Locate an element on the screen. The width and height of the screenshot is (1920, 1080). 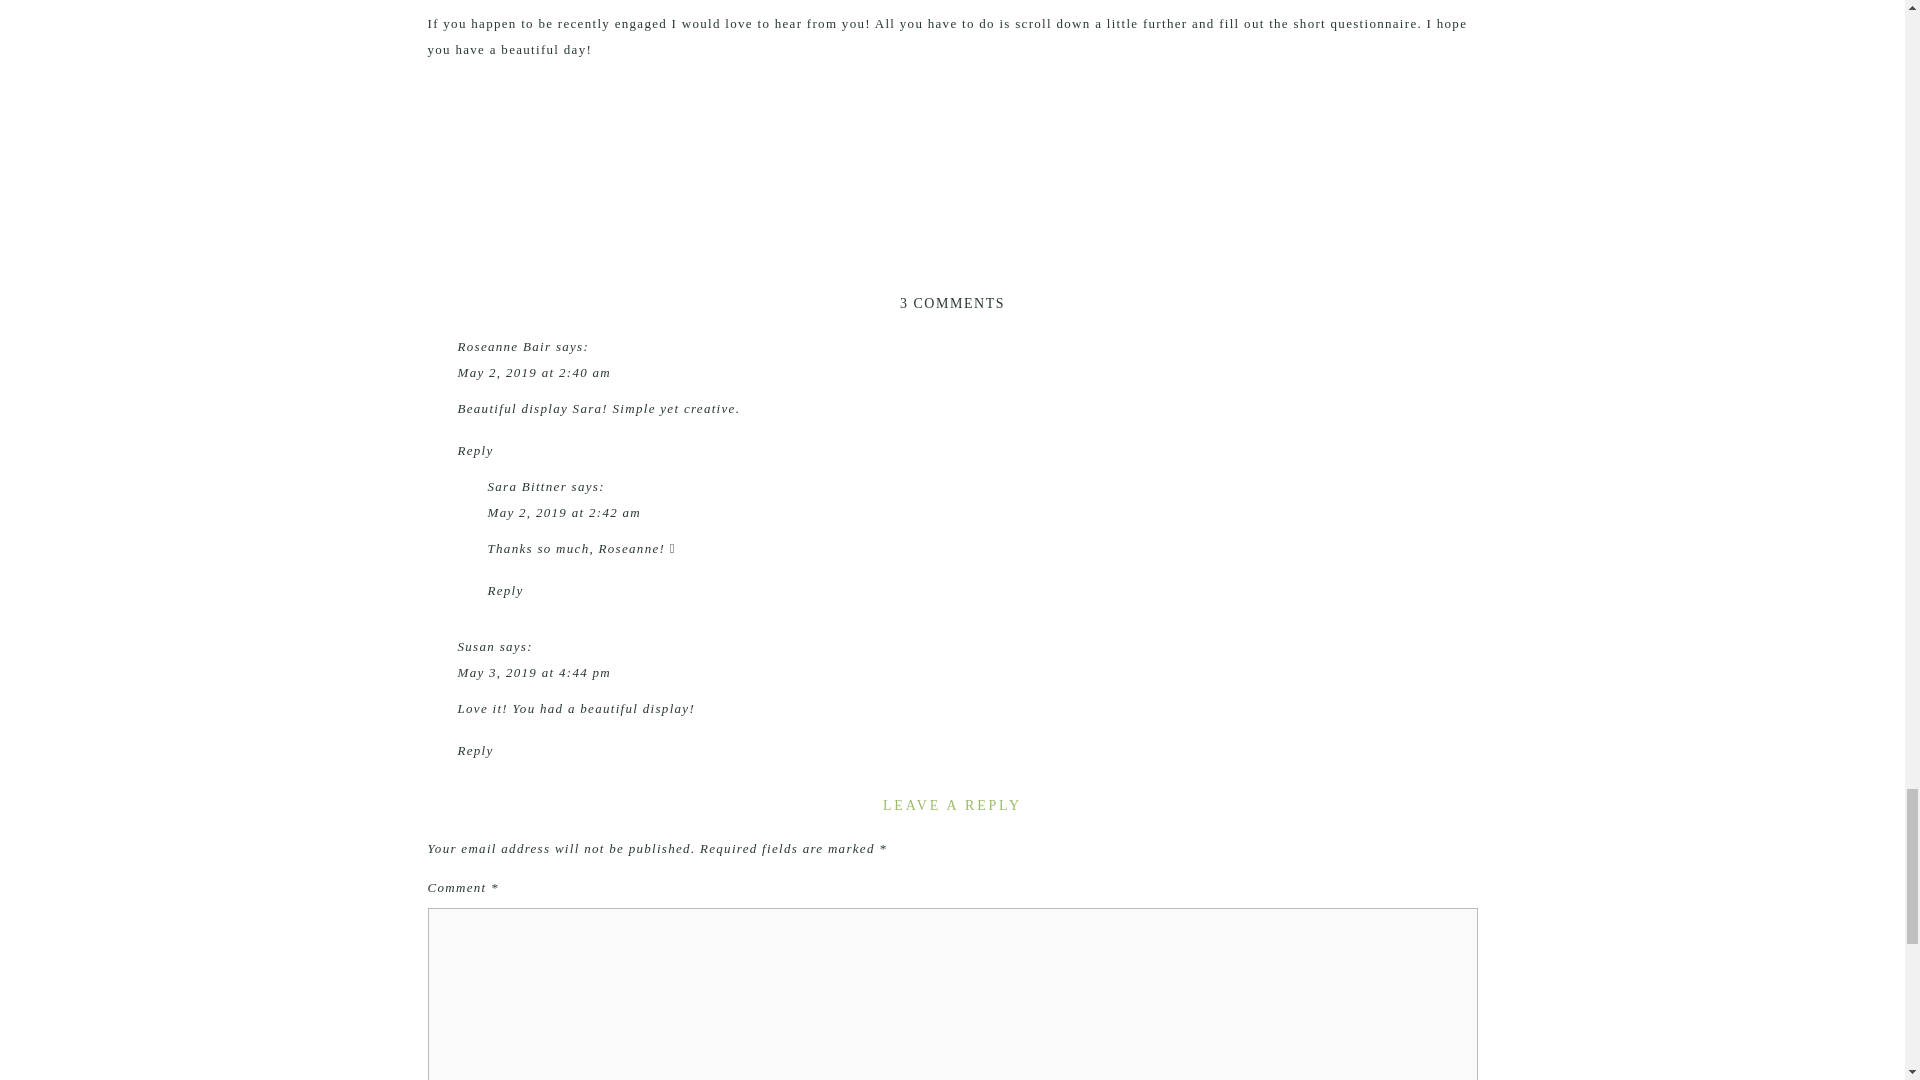
May 2, 2019 at 2:42 am is located at coordinates (564, 512).